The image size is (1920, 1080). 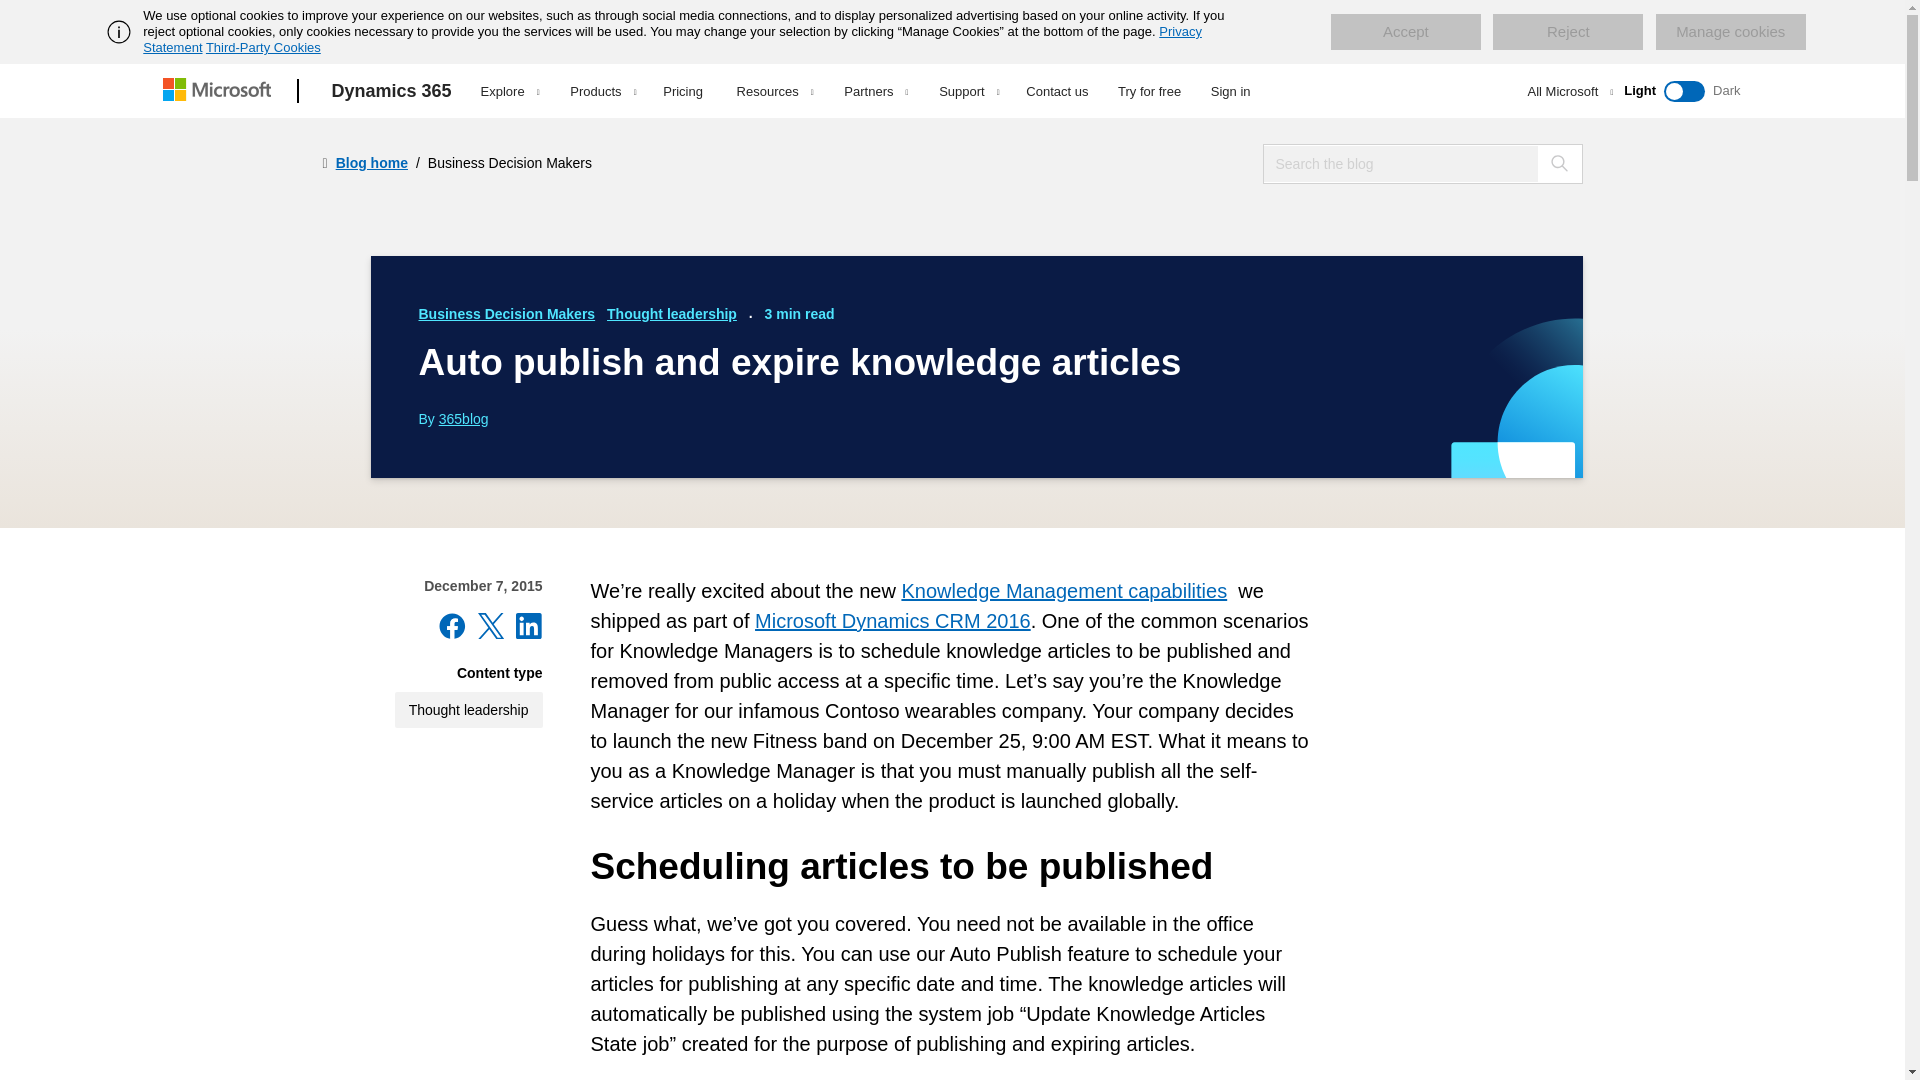 What do you see at coordinates (1730, 32) in the screenshot?
I see `Manage cookies` at bounding box center [1730, 32].